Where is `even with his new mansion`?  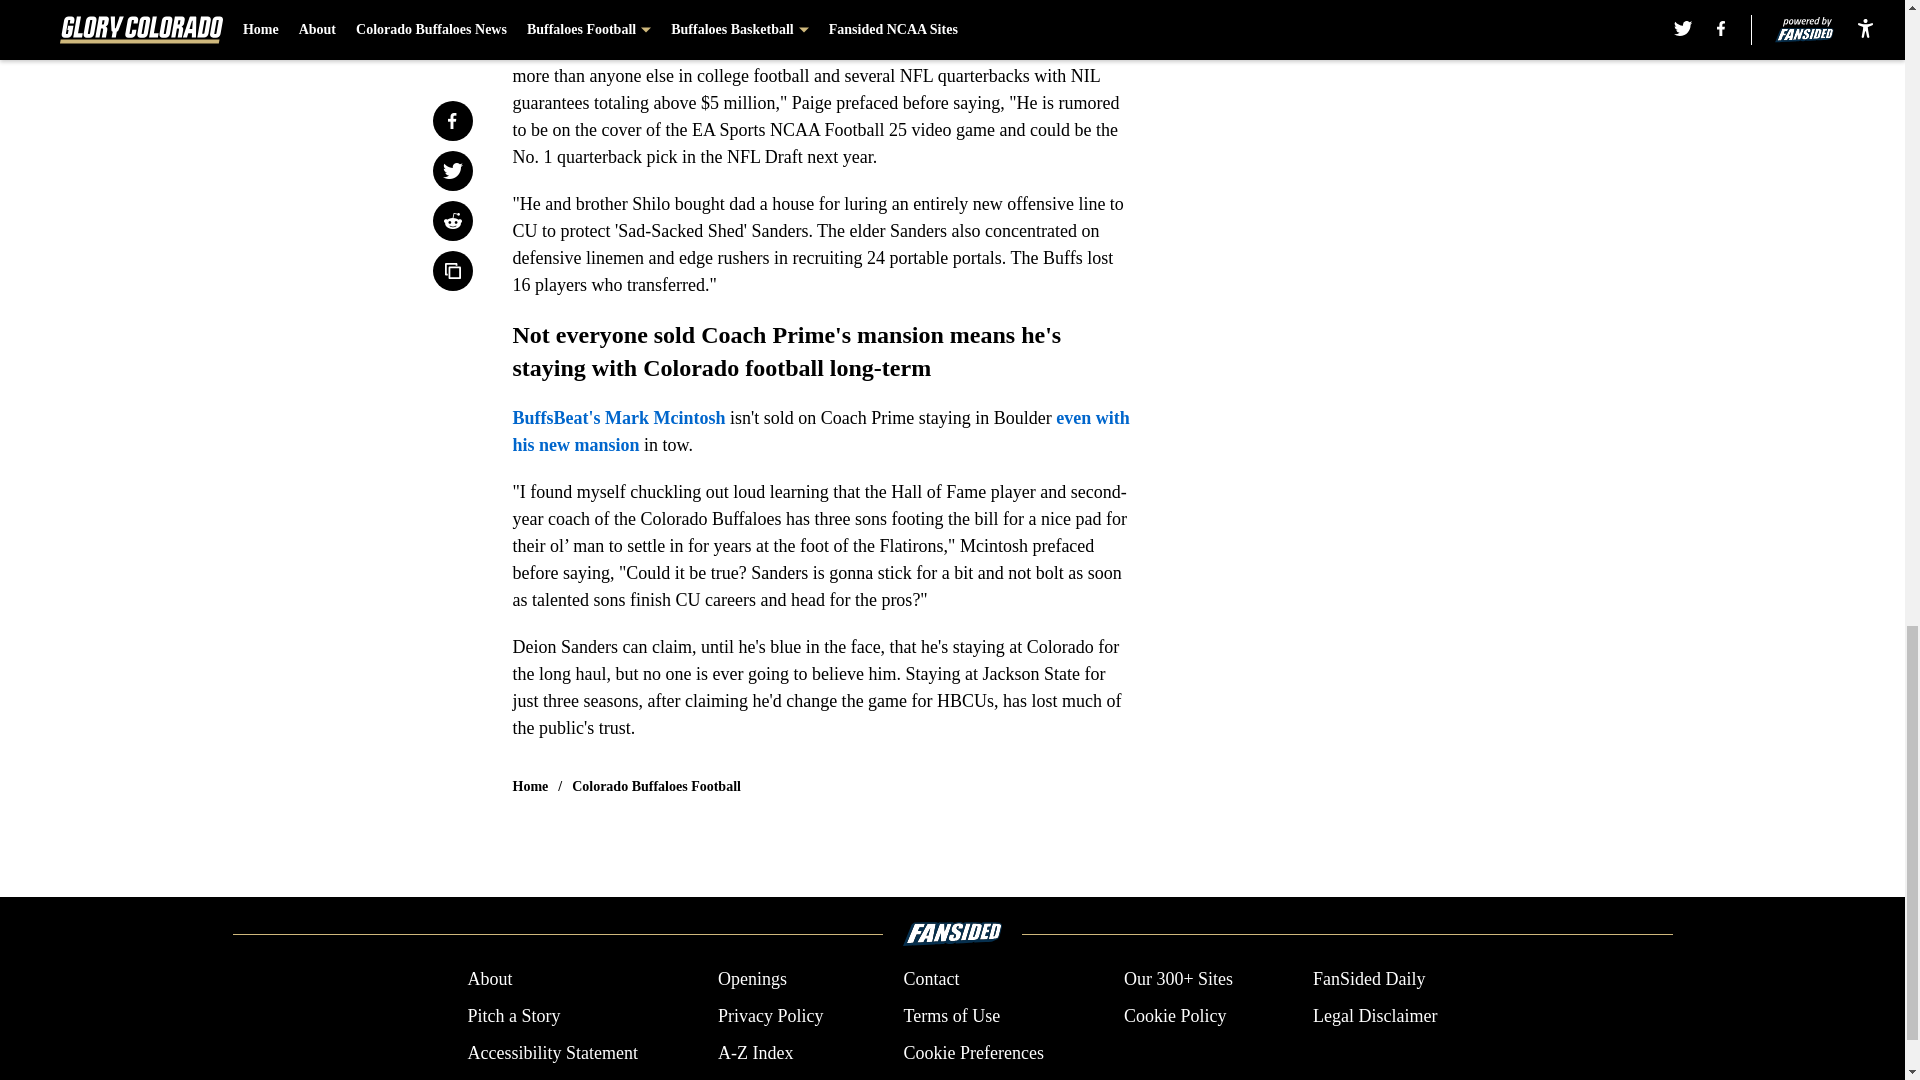 even with his new mansion is located at coordinates (820, 431).